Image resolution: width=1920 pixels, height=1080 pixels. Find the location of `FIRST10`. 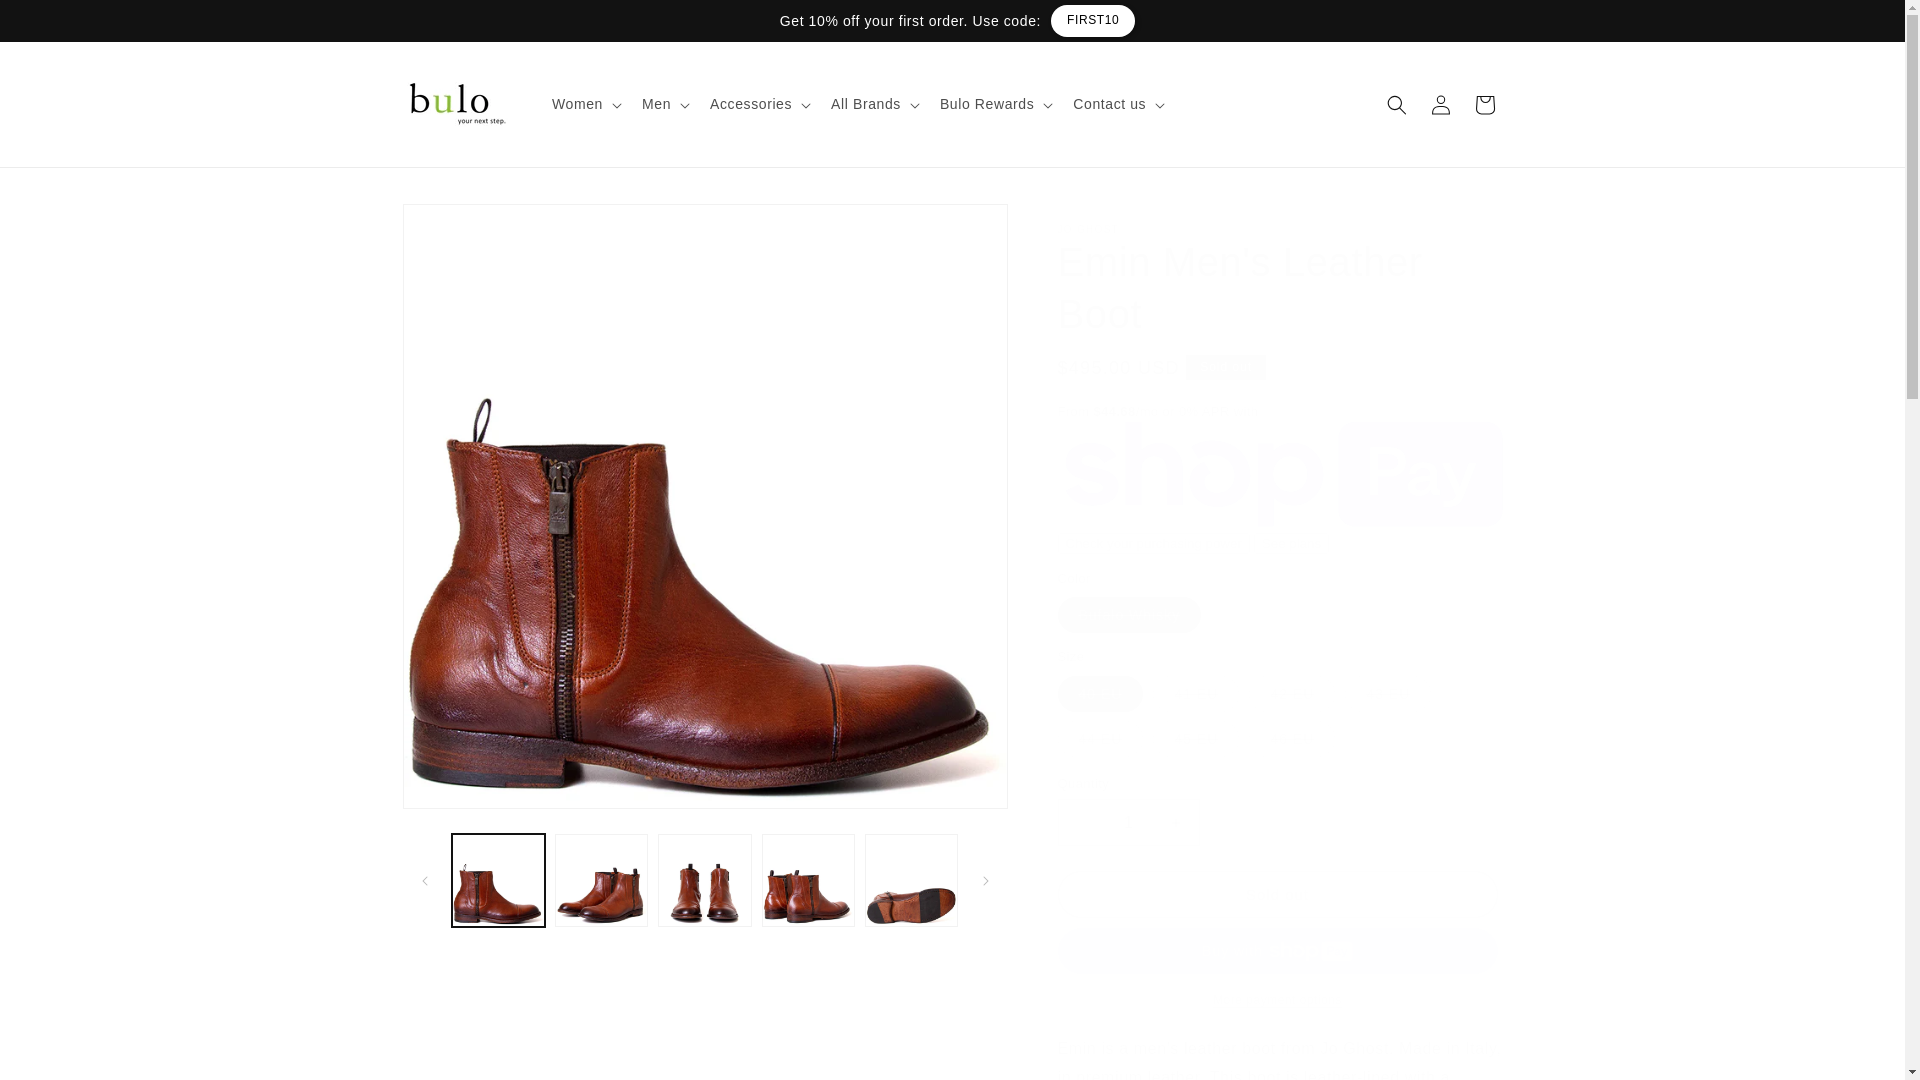

FIRST10 is located at coordinates (1065, 20).